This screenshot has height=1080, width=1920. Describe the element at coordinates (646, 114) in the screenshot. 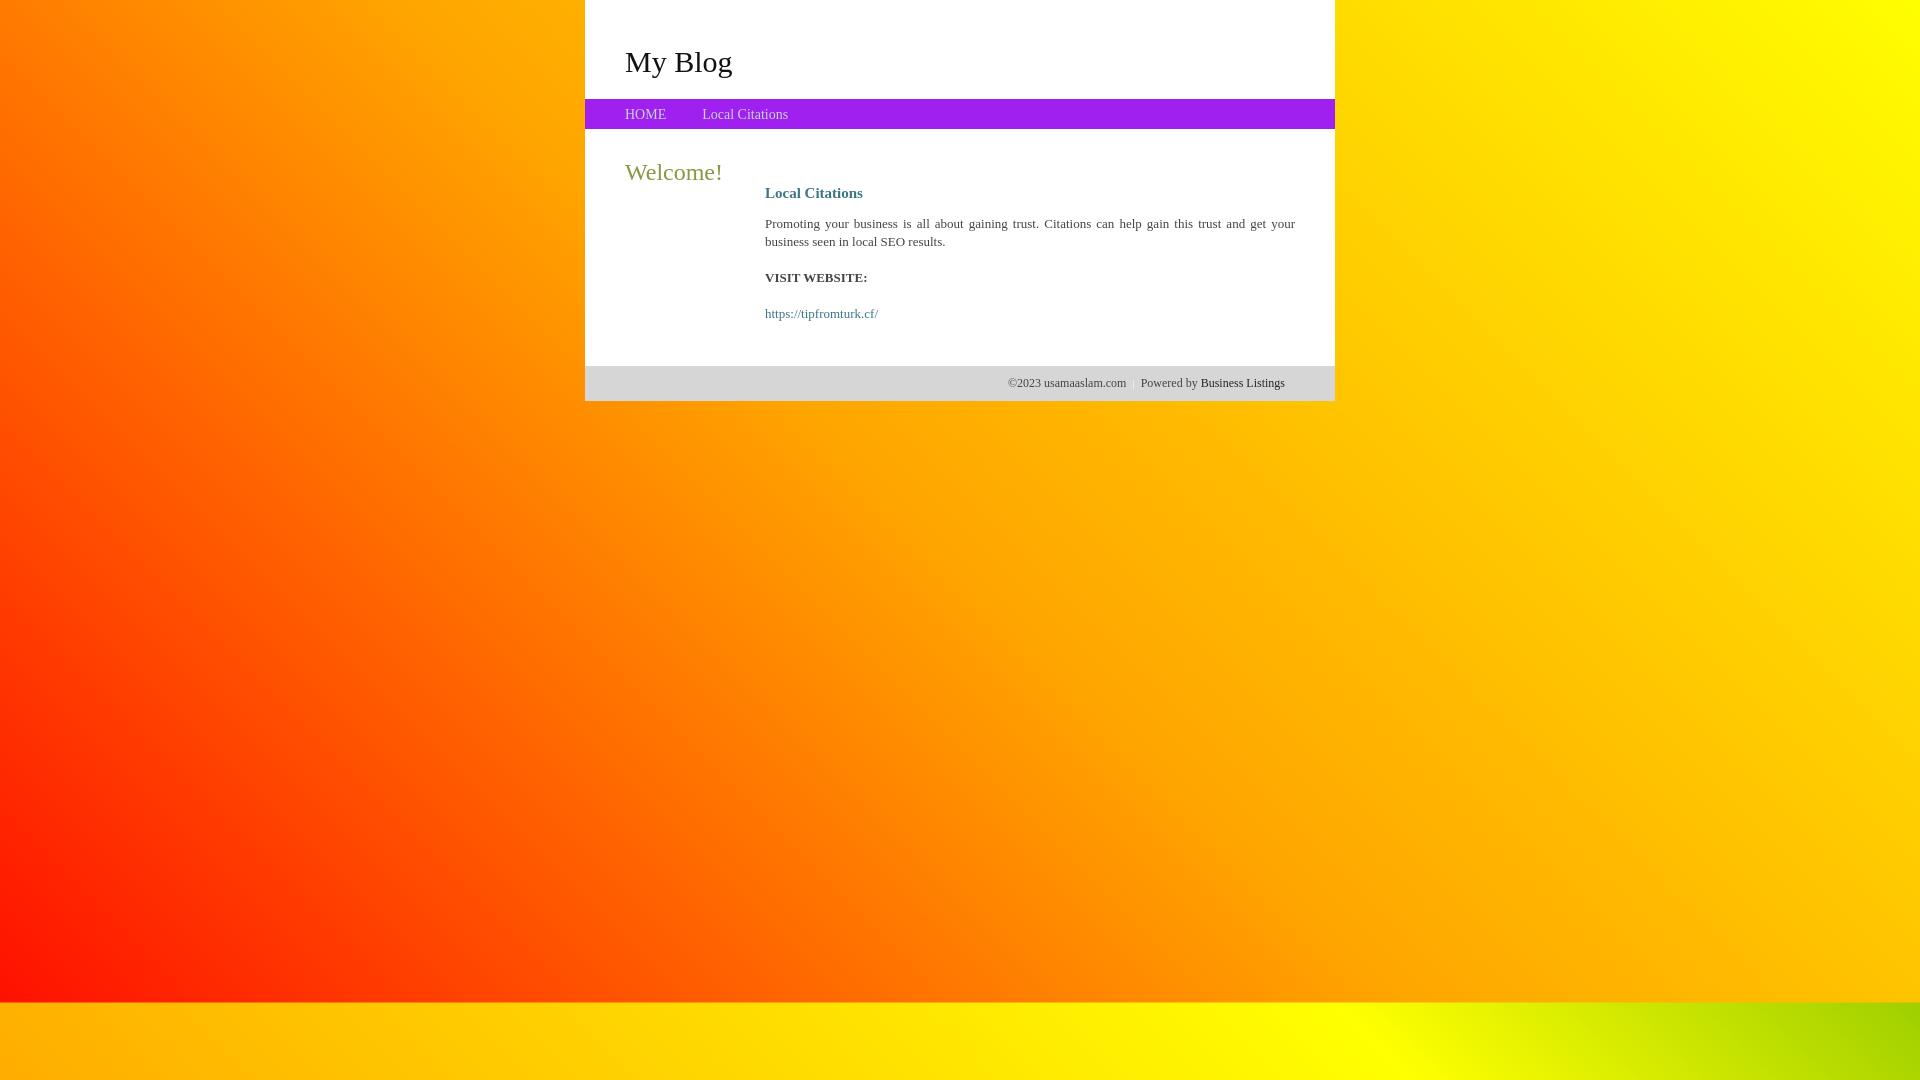

I see `HOME` at that location.